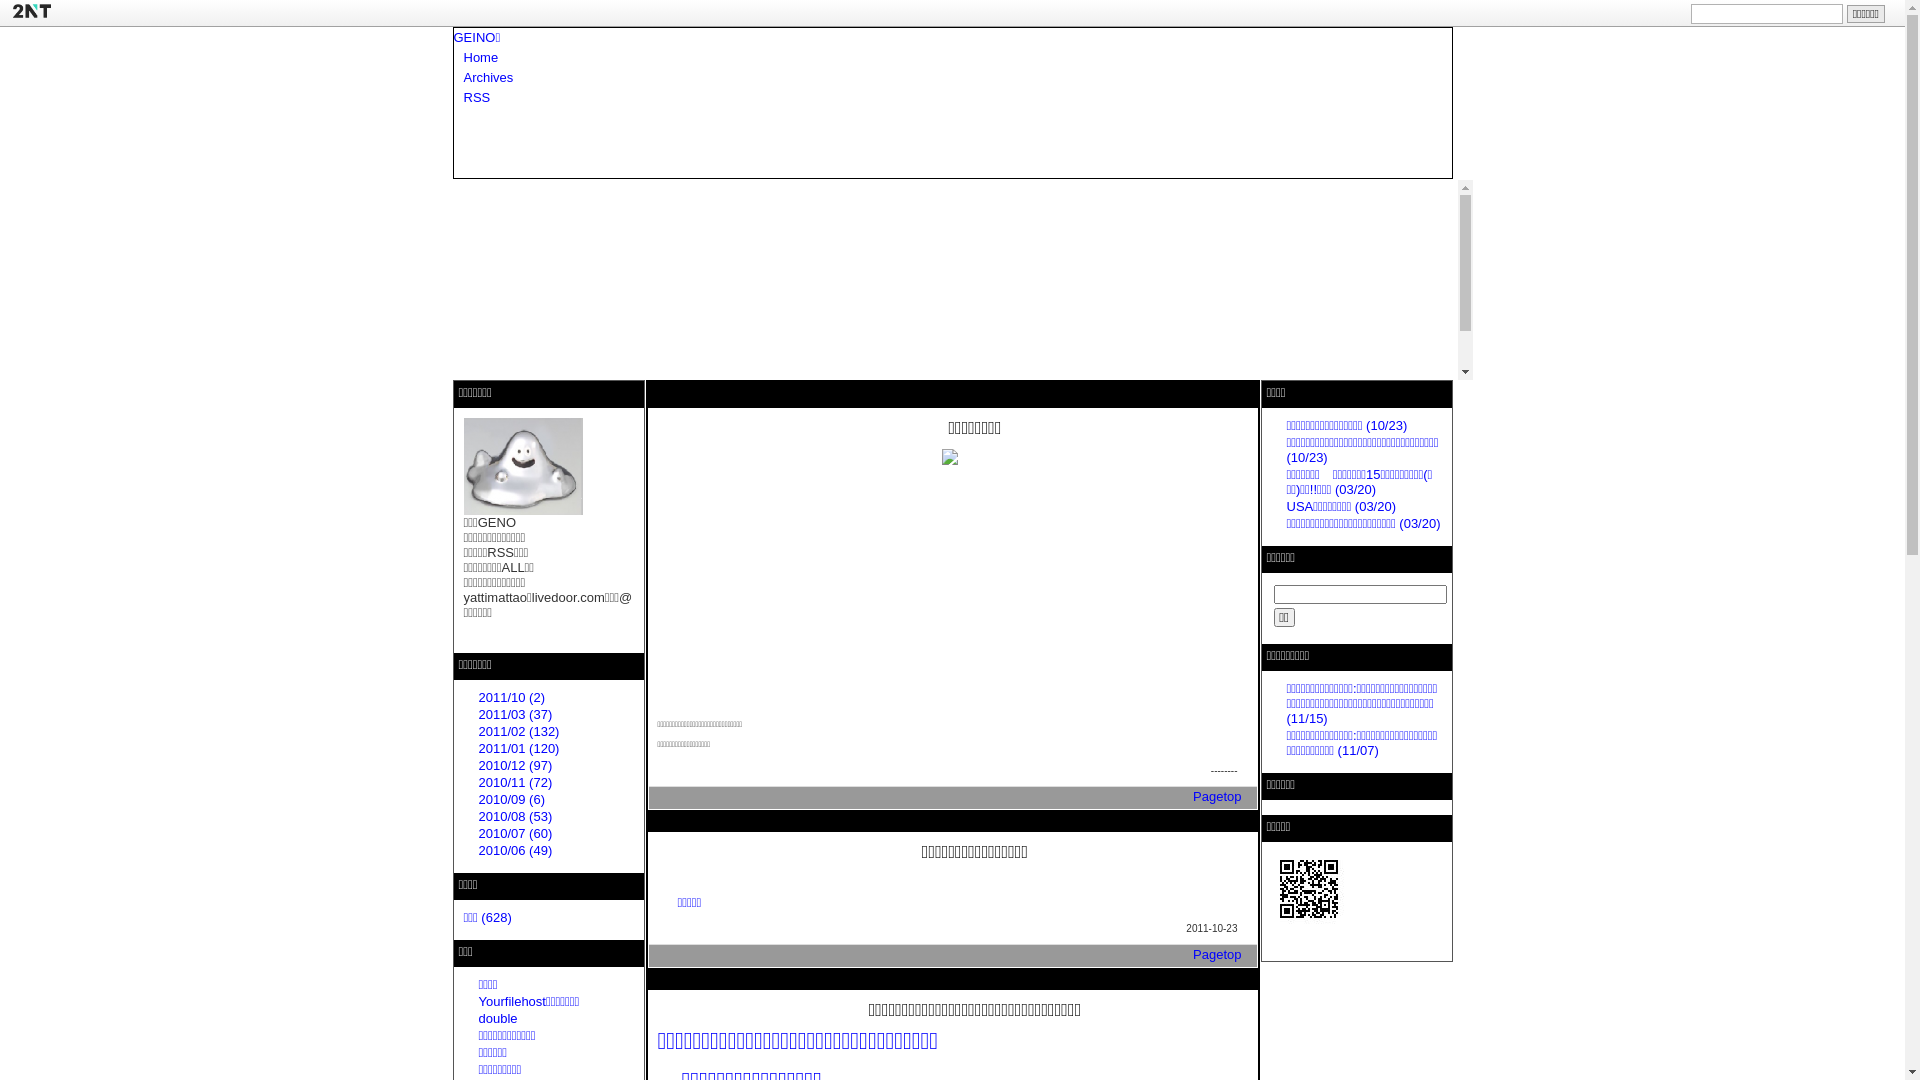 The height and width of the screenshot is (1080, 1920). I want to click on 2010/12 (97), so click(515, 766).